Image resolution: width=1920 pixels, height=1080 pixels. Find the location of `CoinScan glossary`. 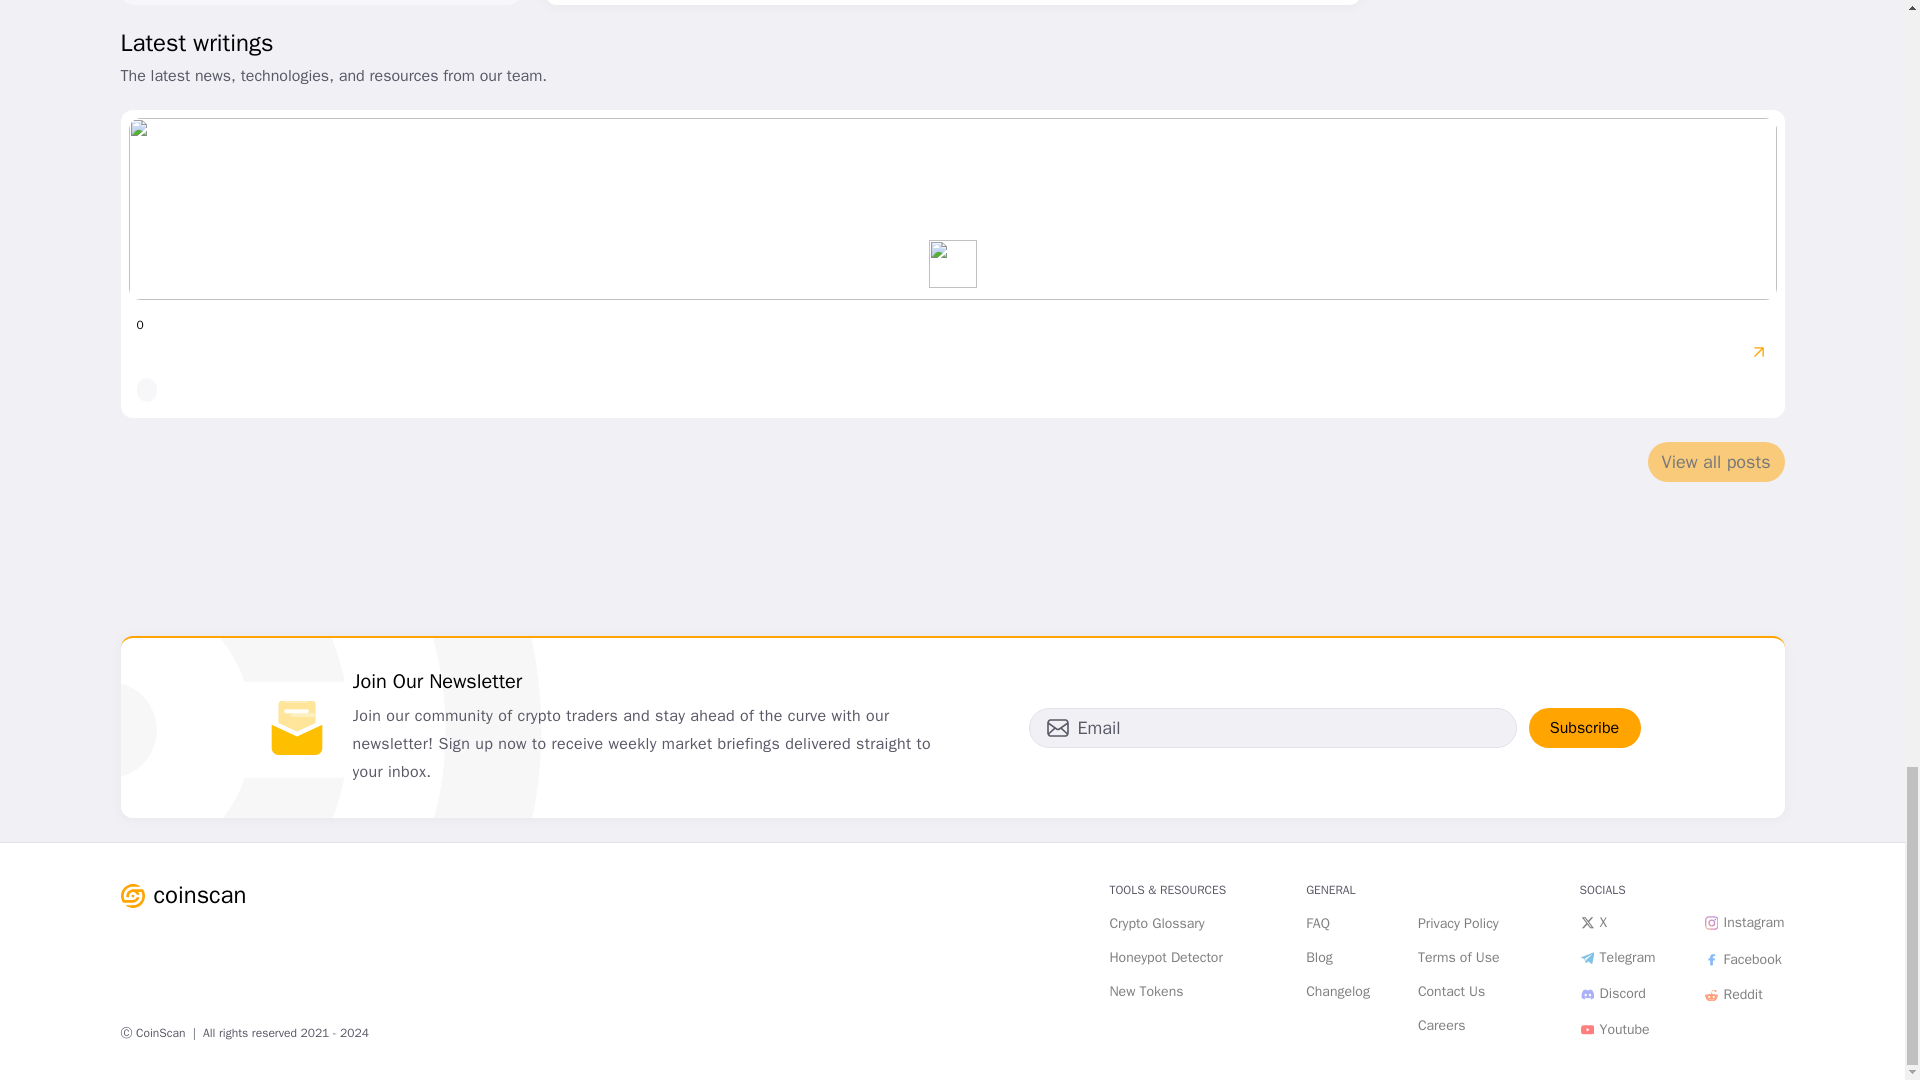

CoinScan glossary is located at coordinates (1156, 924).